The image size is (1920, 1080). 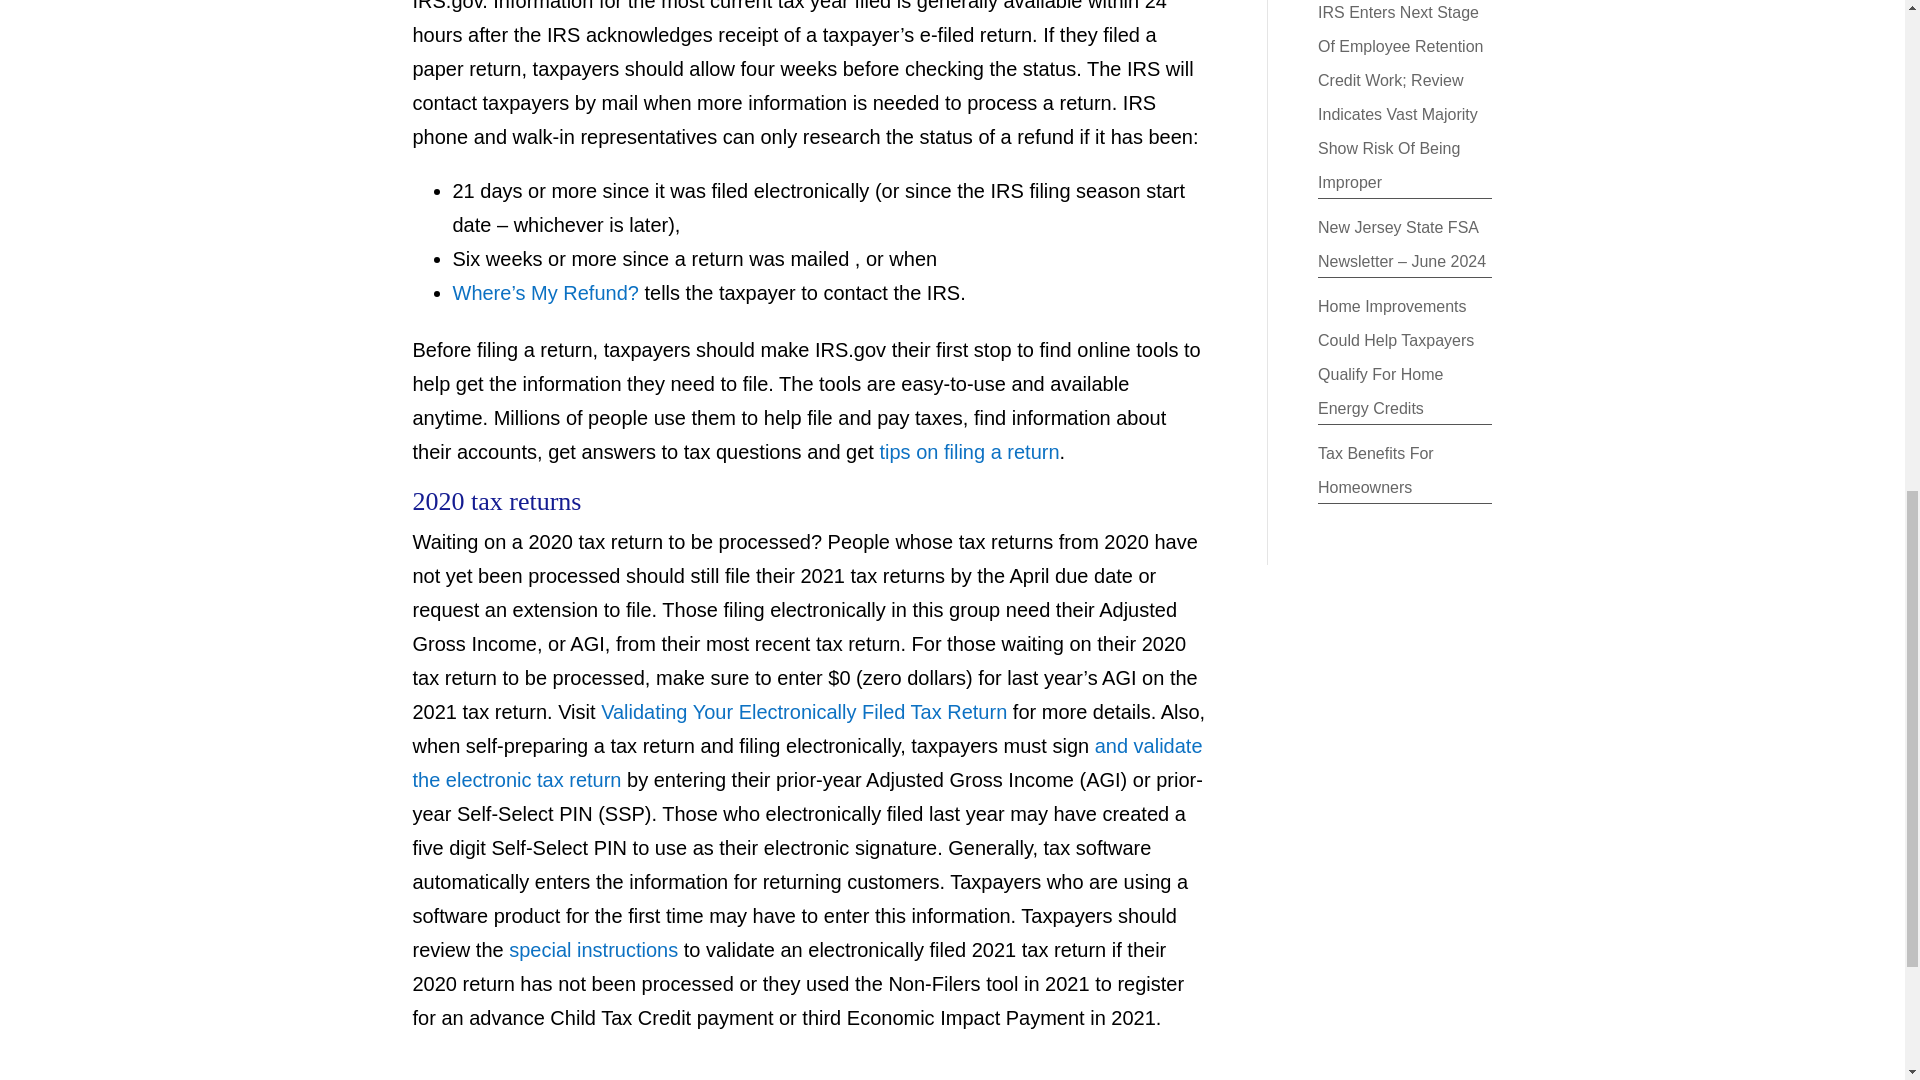 What do you see at coordinates (806, 762) in the screenshot?
I see `and validate the electronic tax return` at bounding box center [806, 762].